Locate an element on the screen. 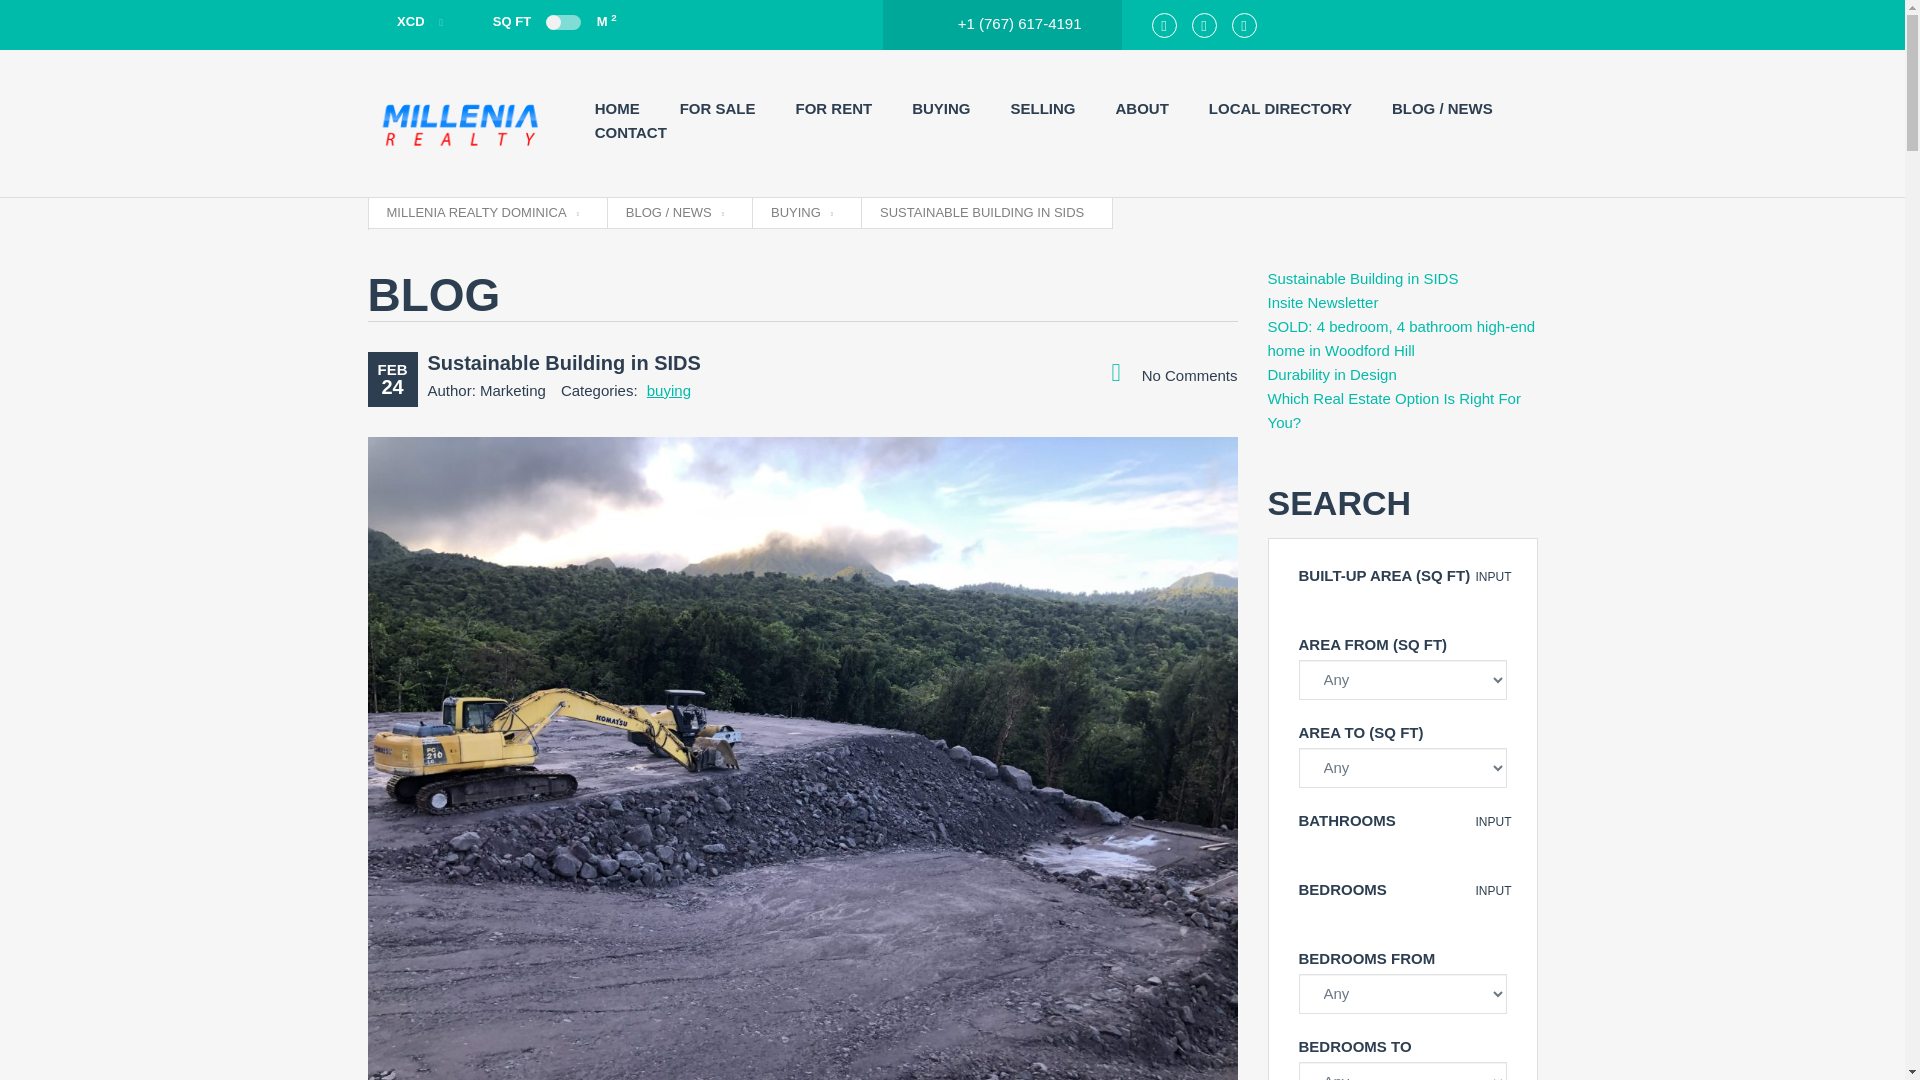 The width and height of the screenshot is (1920, 1080). Go to the buying Category archives. is located at coordinates (802, 213).